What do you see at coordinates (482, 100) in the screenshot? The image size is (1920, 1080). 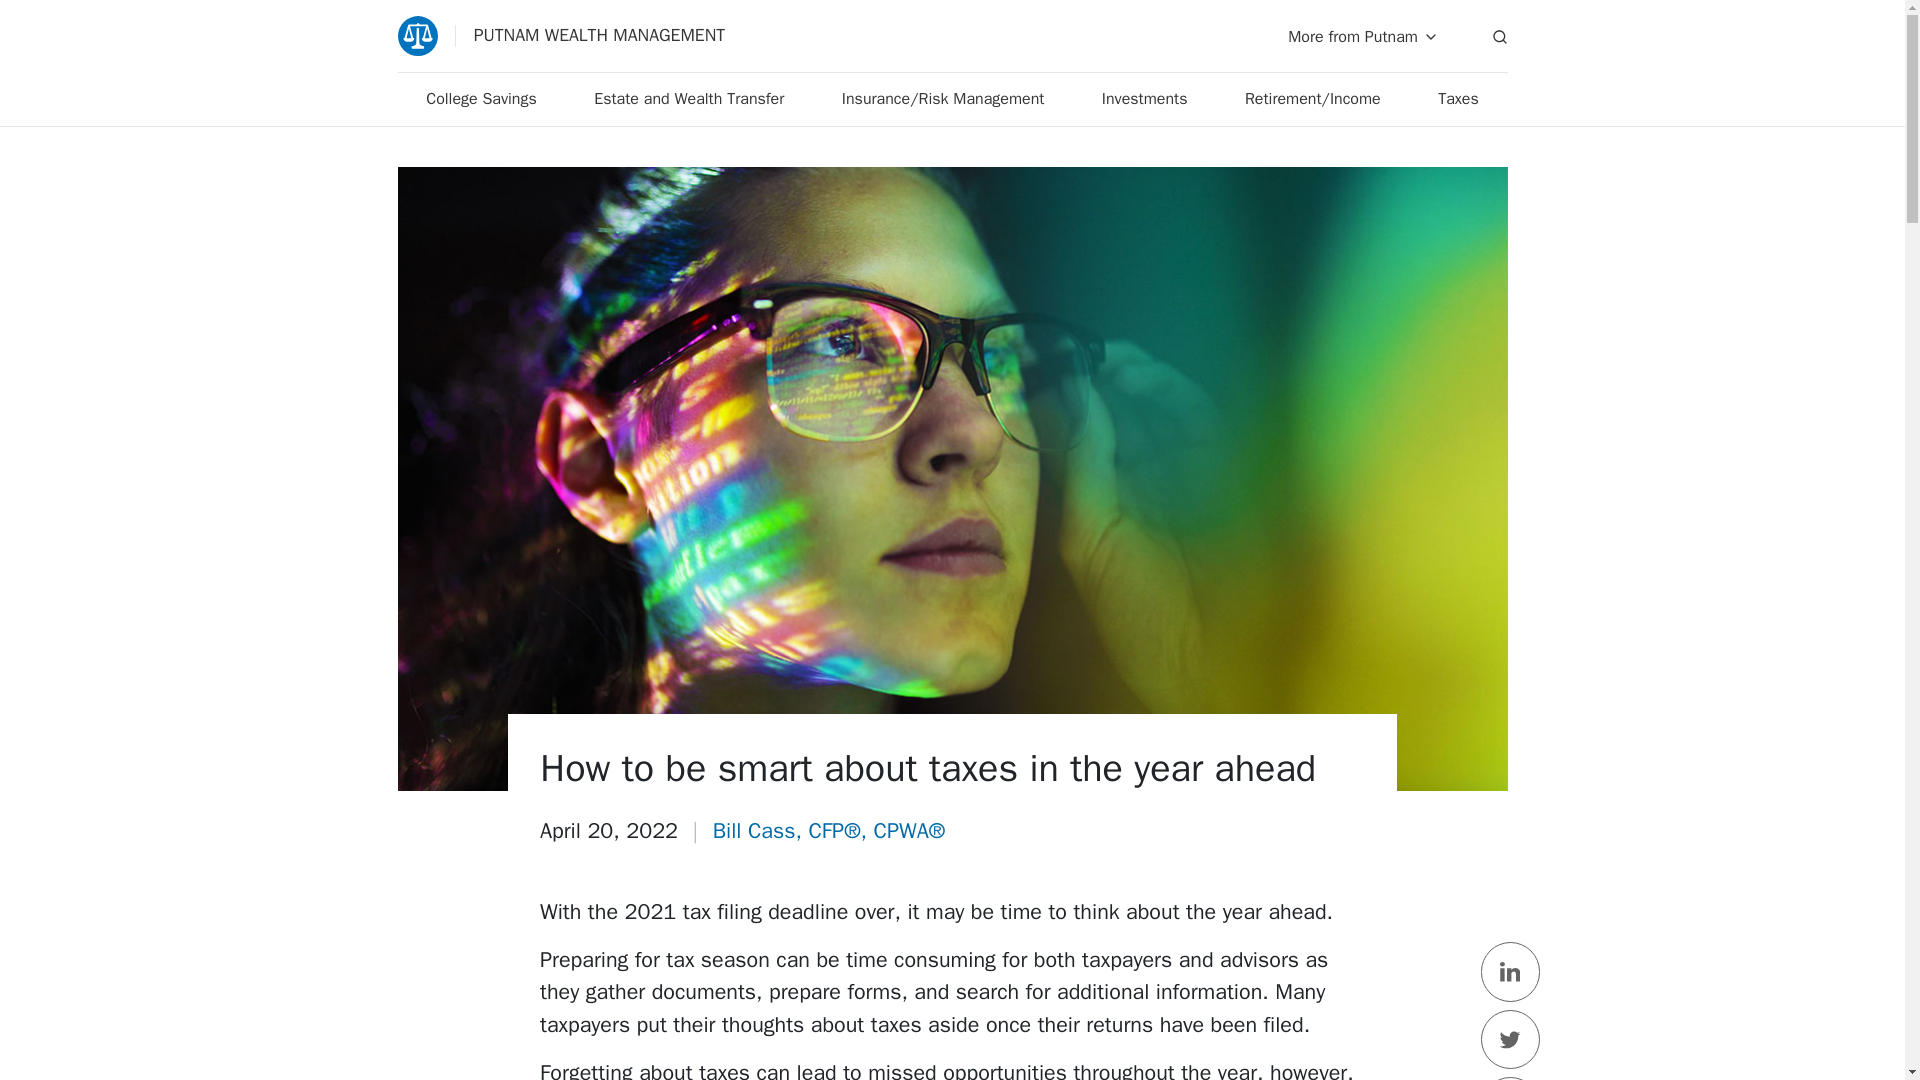 I see `College Savings` at bounding box center [482, 100].